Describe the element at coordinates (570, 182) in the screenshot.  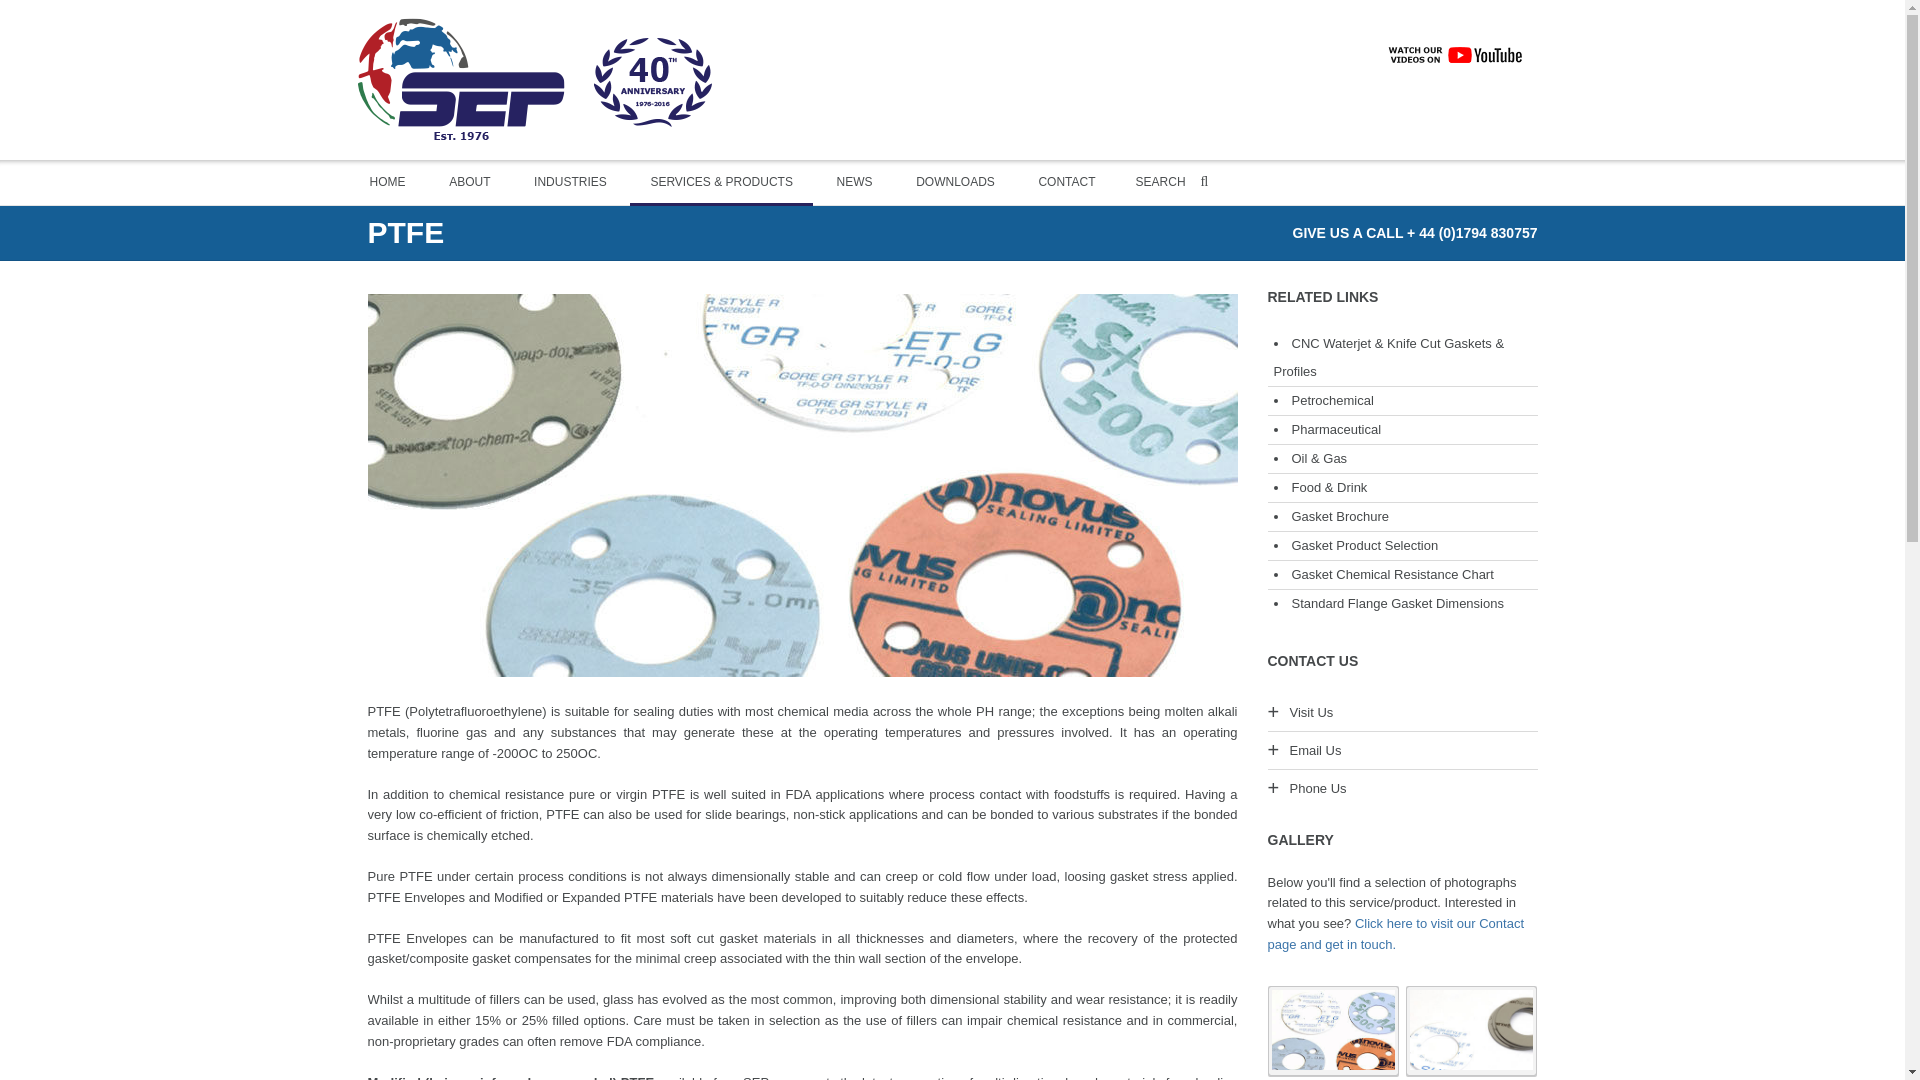
I see `INDUSTRIES` at that location.